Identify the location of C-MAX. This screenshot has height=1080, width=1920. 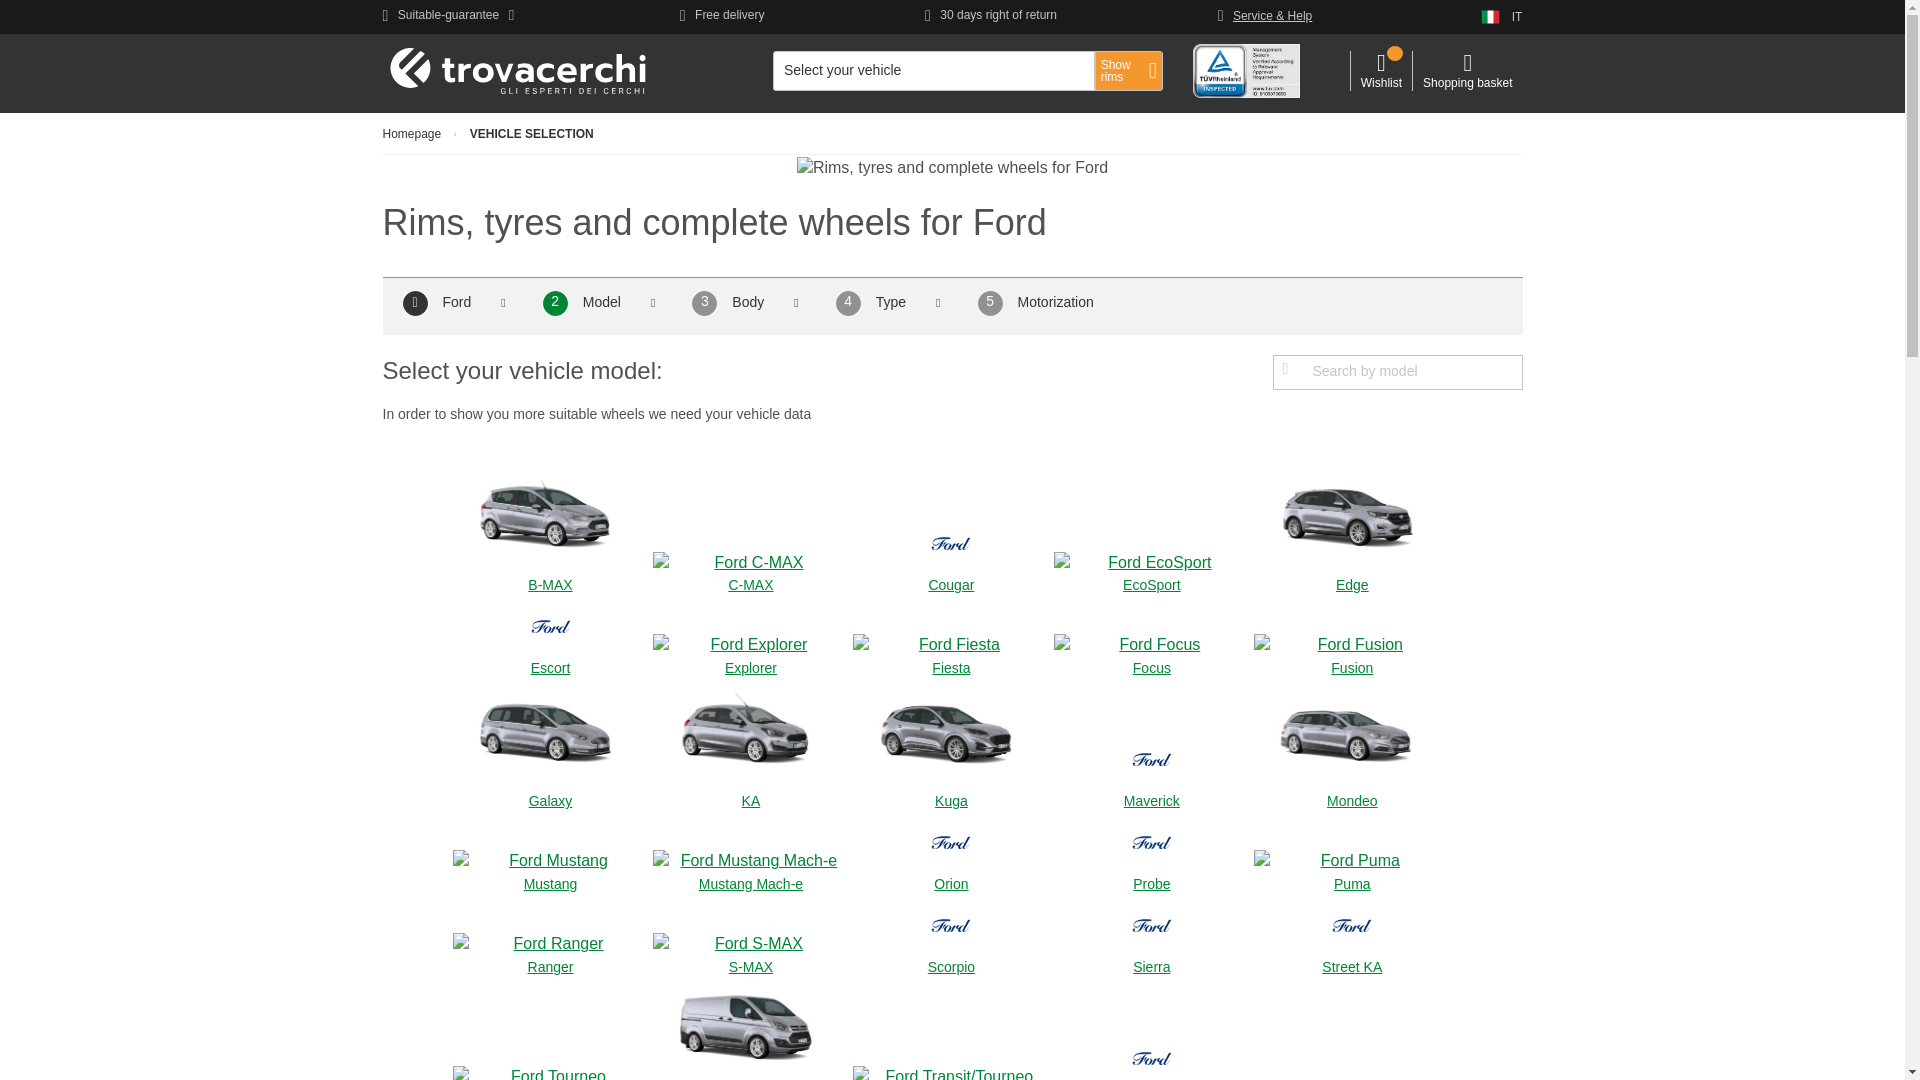
(750, 572).